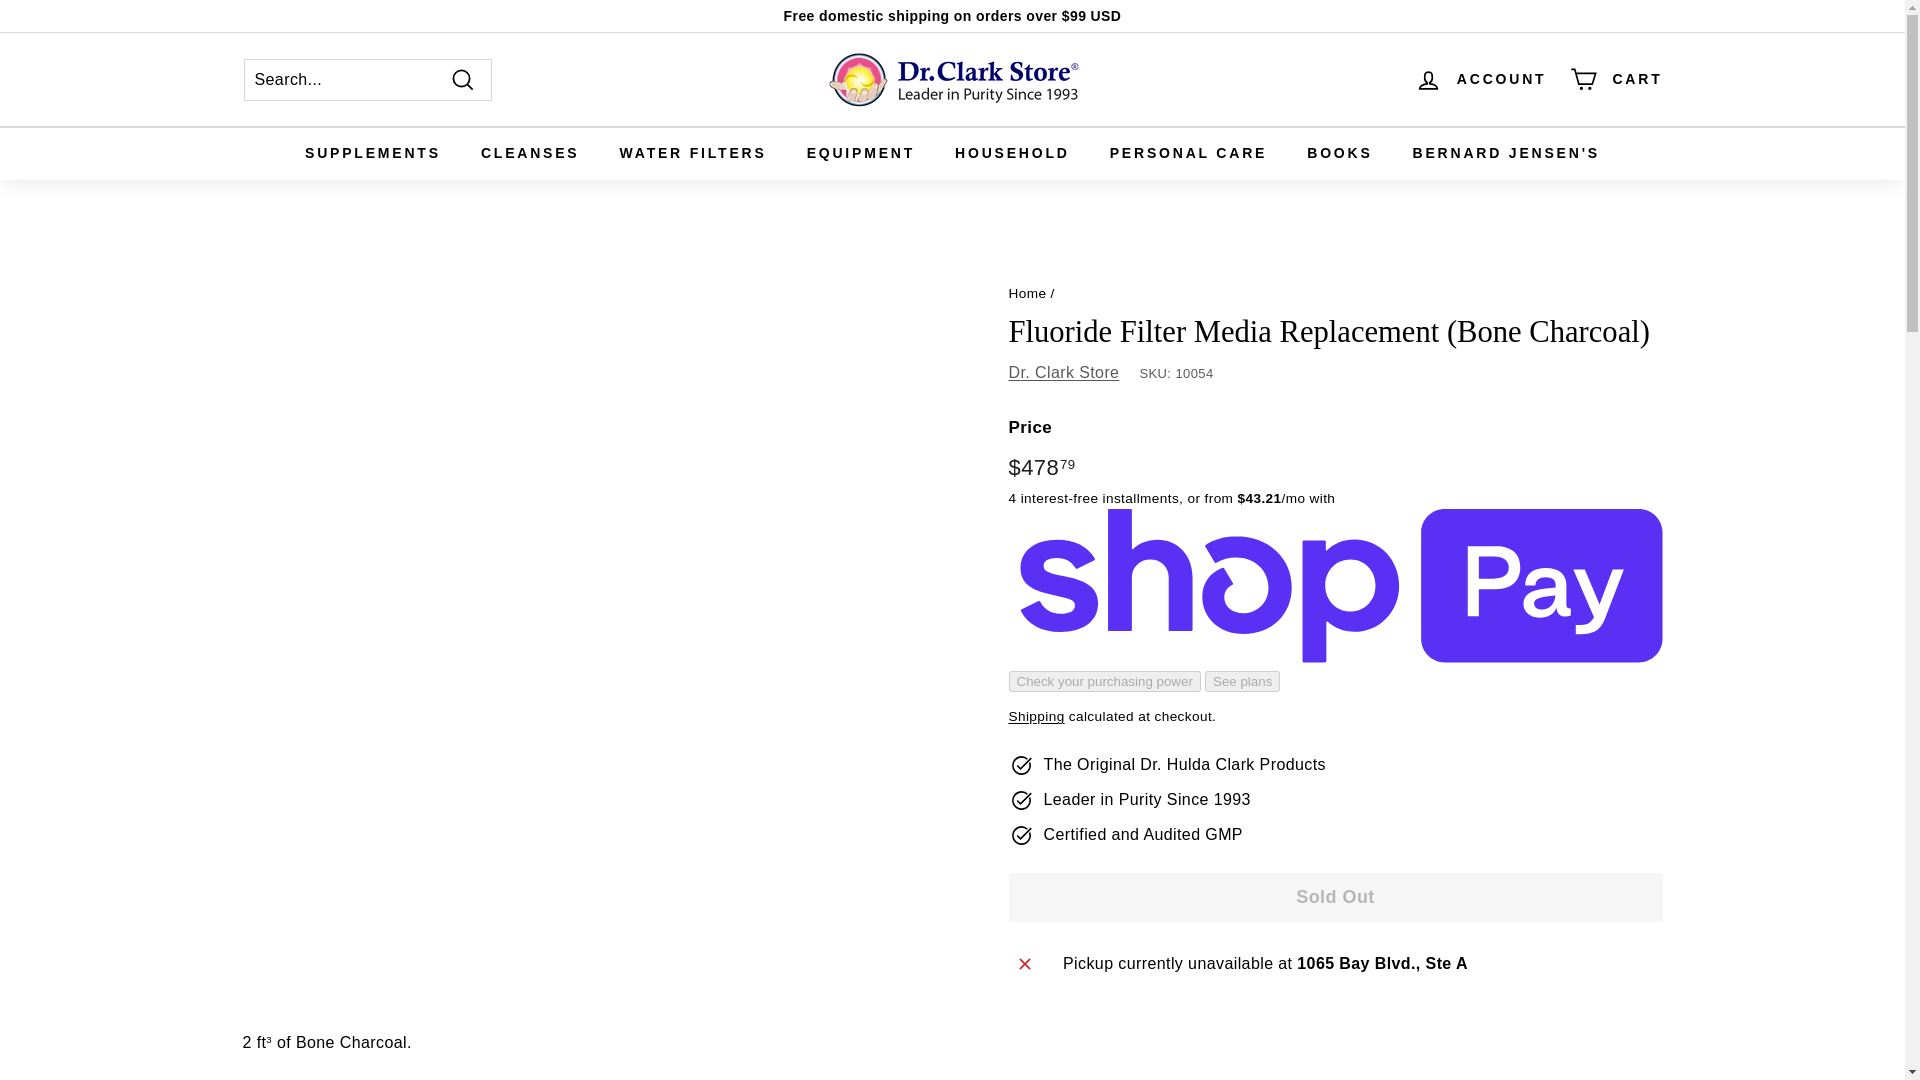 Image resolution: width=1920 pixels, height=1080 pixels. I want to click on ACCOUNT, so click(1481, 79).